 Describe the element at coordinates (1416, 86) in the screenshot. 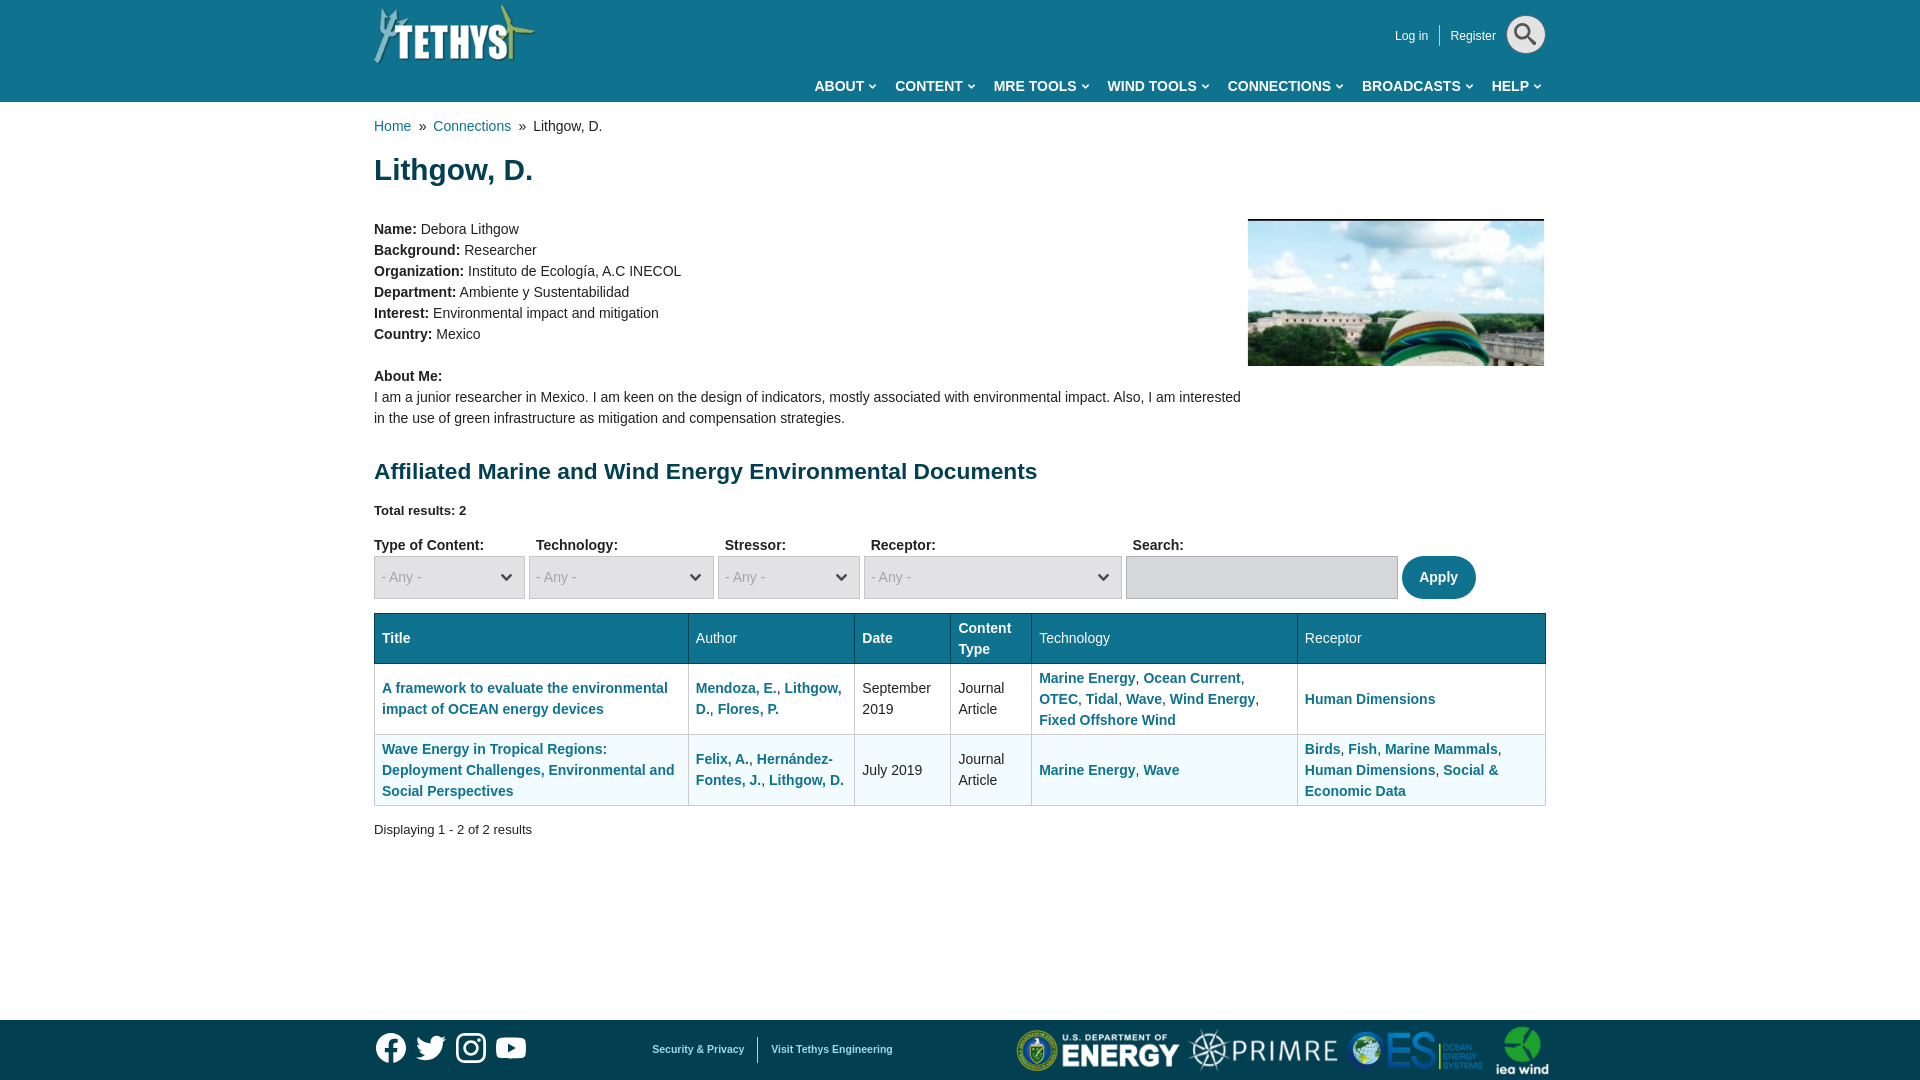

I see `BROADCASTS` at that location.